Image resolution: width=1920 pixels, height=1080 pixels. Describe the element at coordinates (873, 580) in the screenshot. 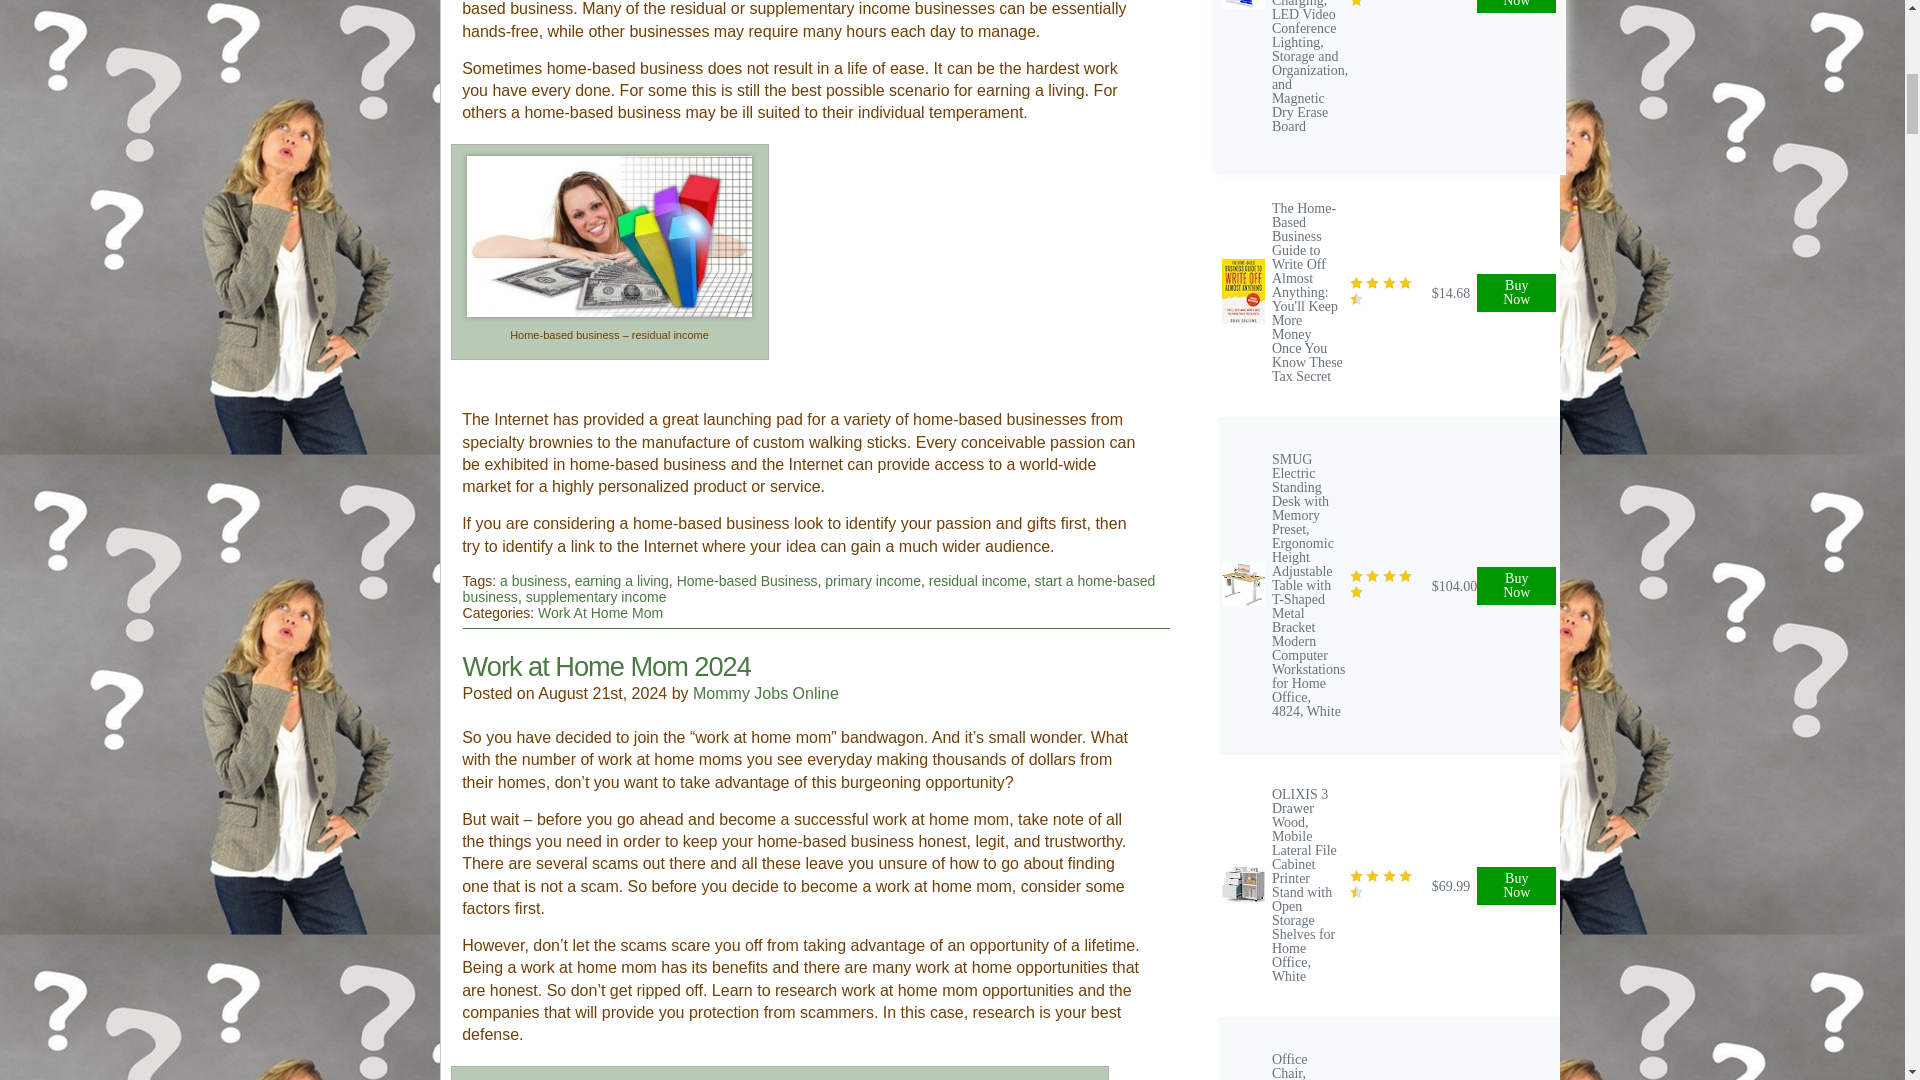

I see `primary income` at that location.